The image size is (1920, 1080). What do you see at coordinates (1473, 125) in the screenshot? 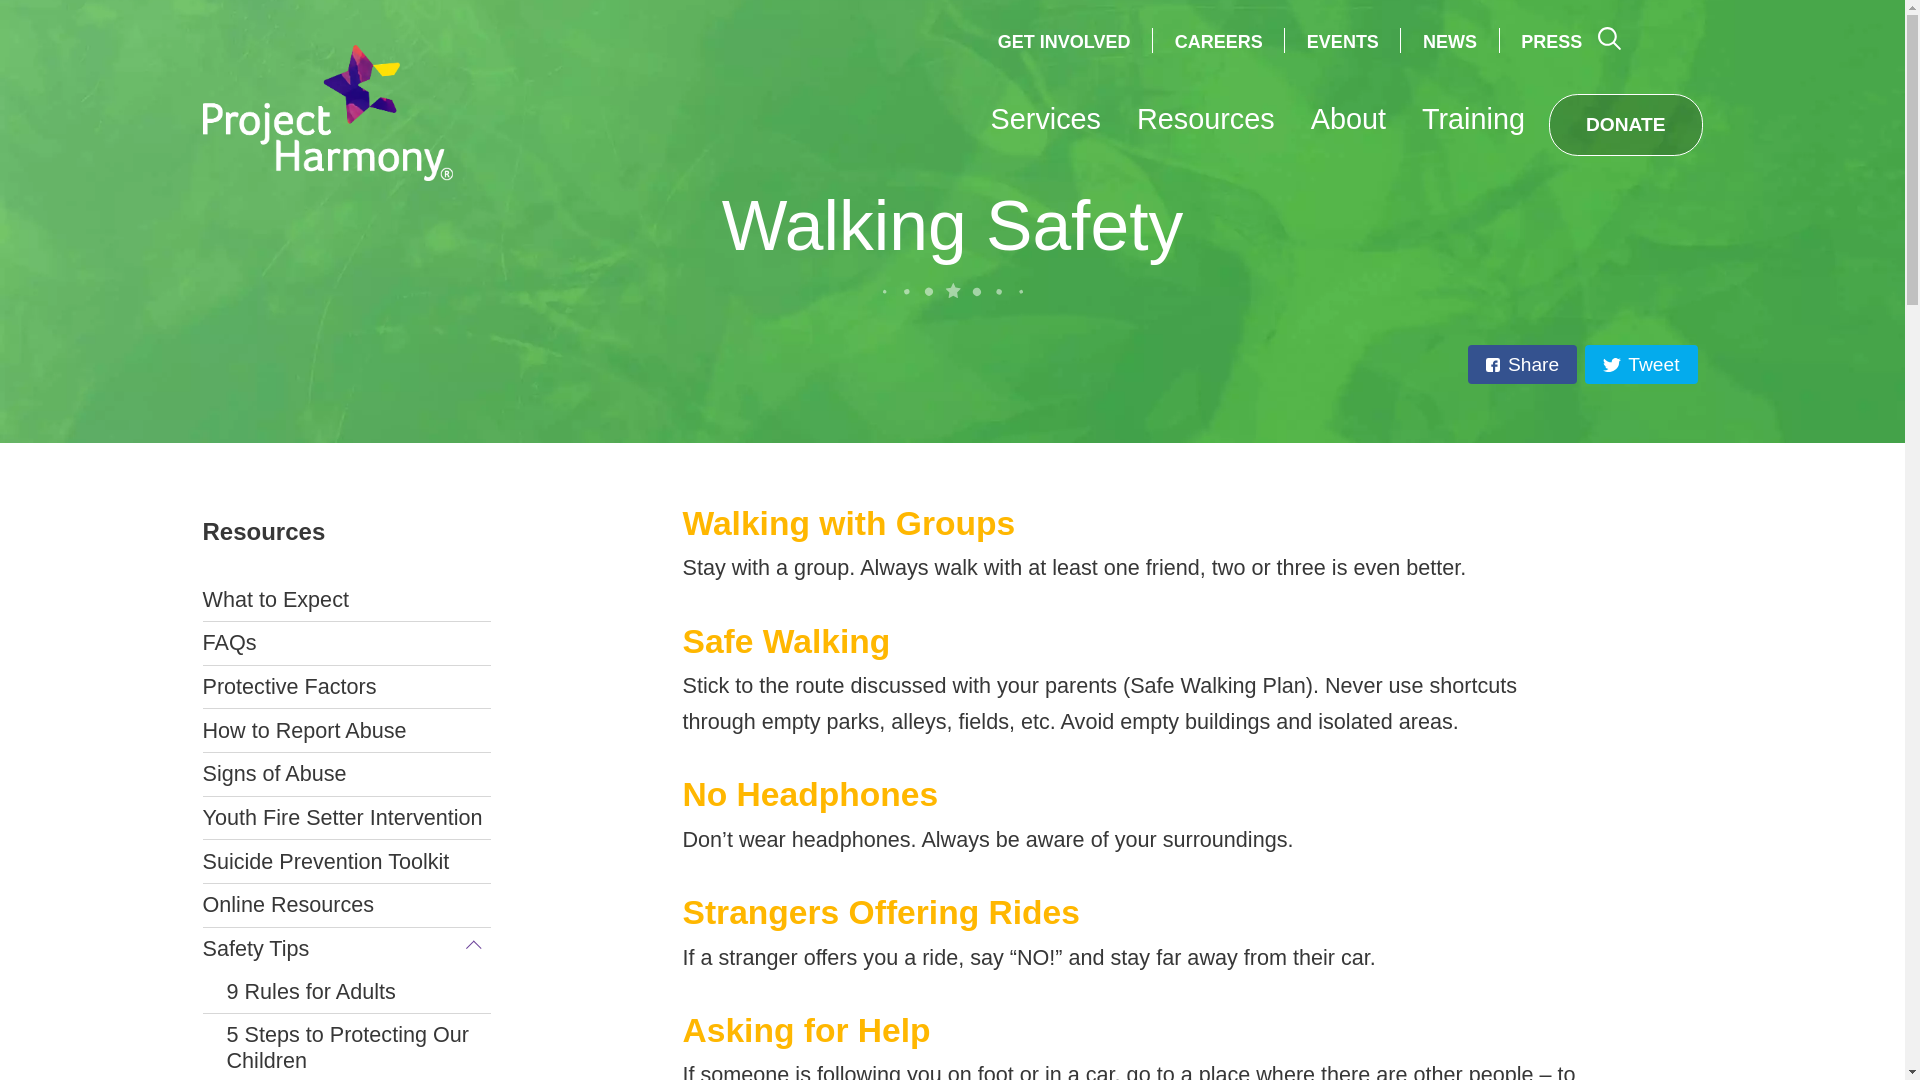
I see `Increasing awareness on issues regarding child abuse` at bounding box center [1473, 125].